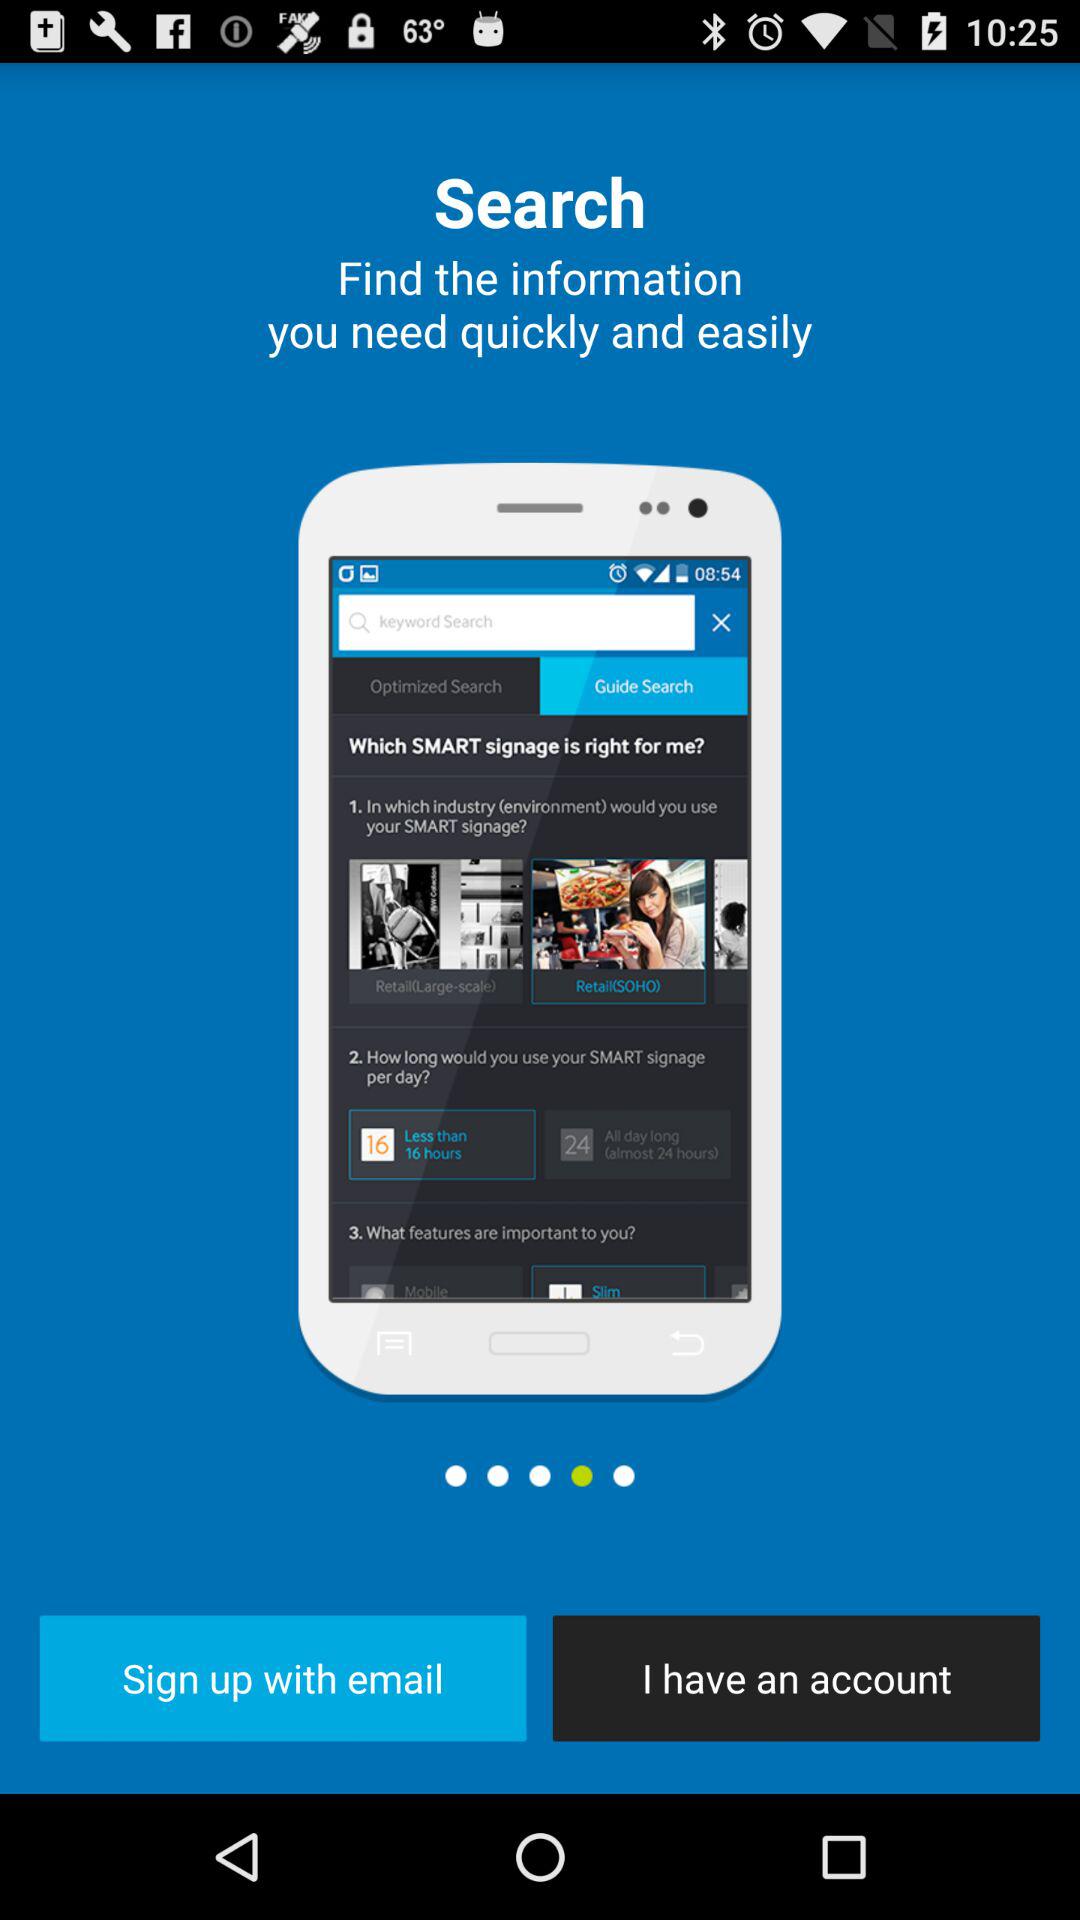  What do you see at coordinates (282, 1678) in the screenshot?
I see `turn off the item at the bottom left corner` at bounding box center [282, 1678].